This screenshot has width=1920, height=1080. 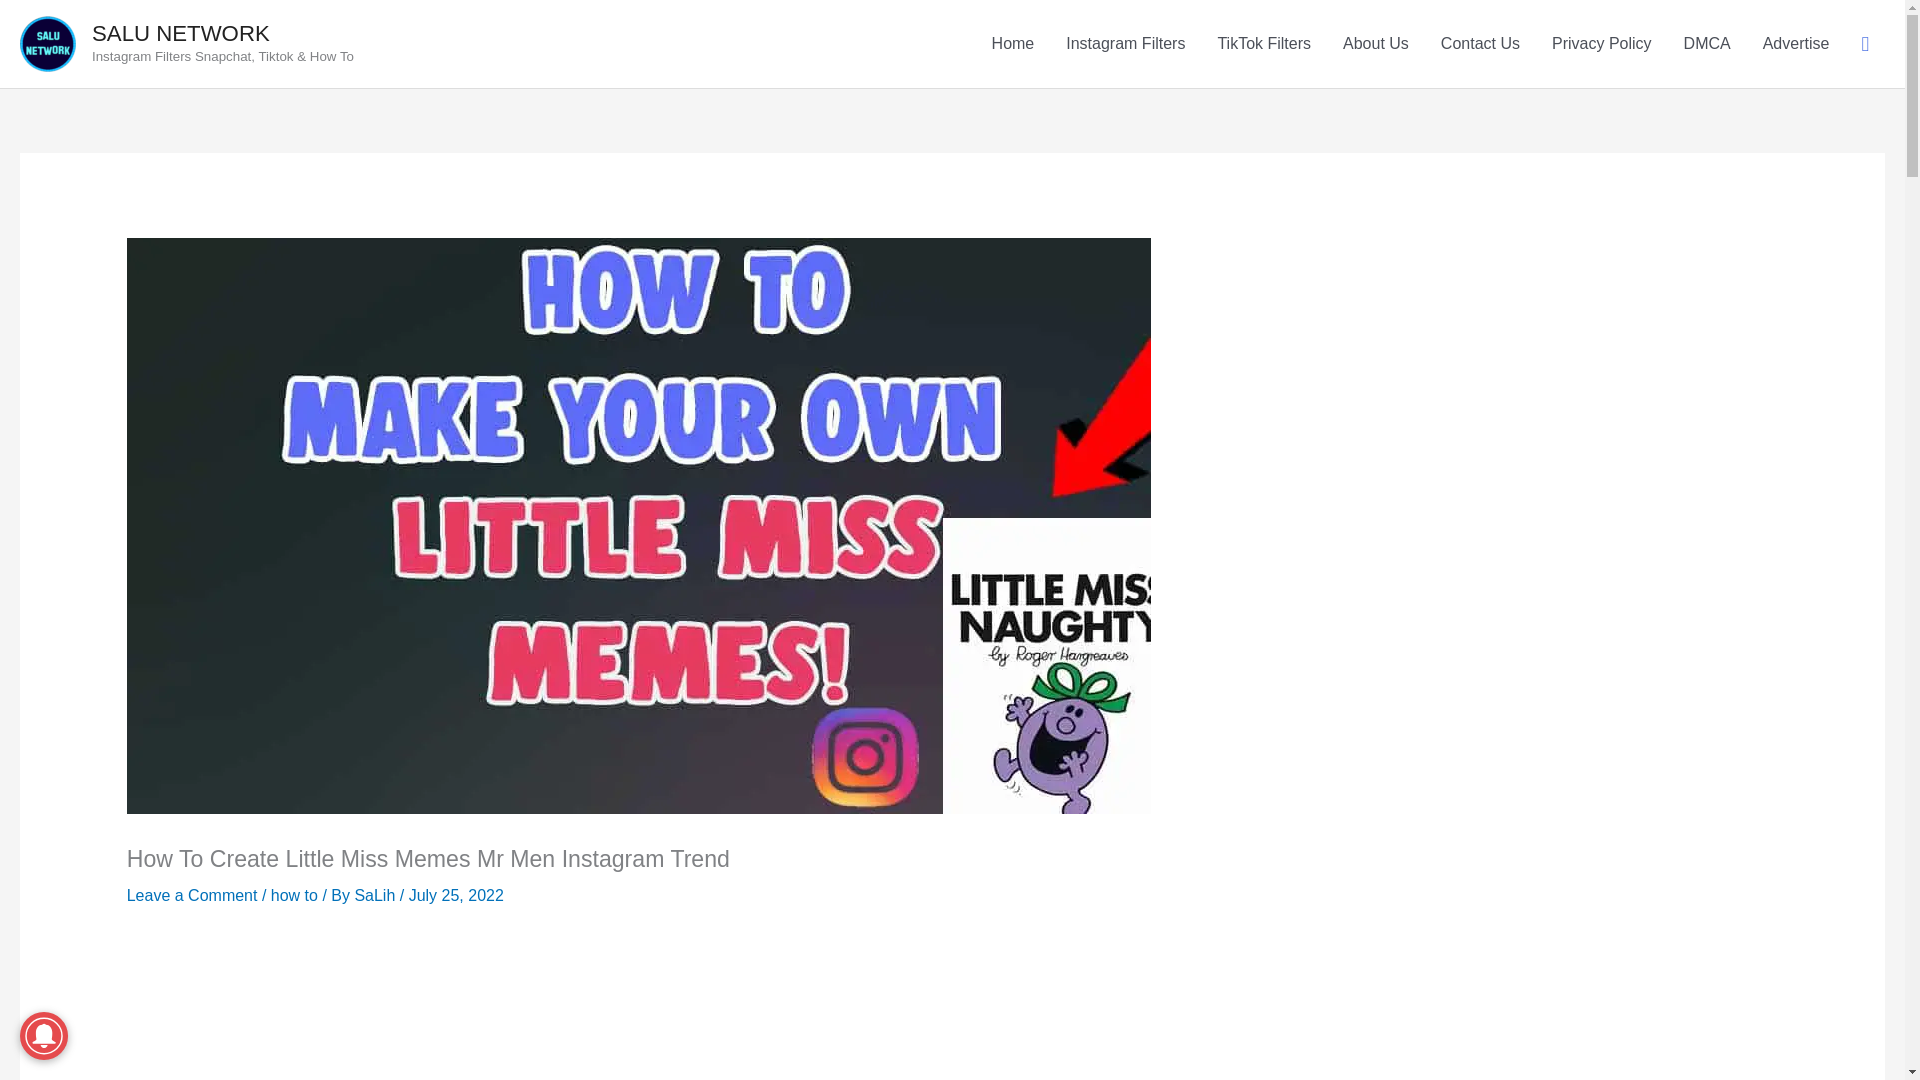 I want to click on DMCA, so click(x=1708, y=44).